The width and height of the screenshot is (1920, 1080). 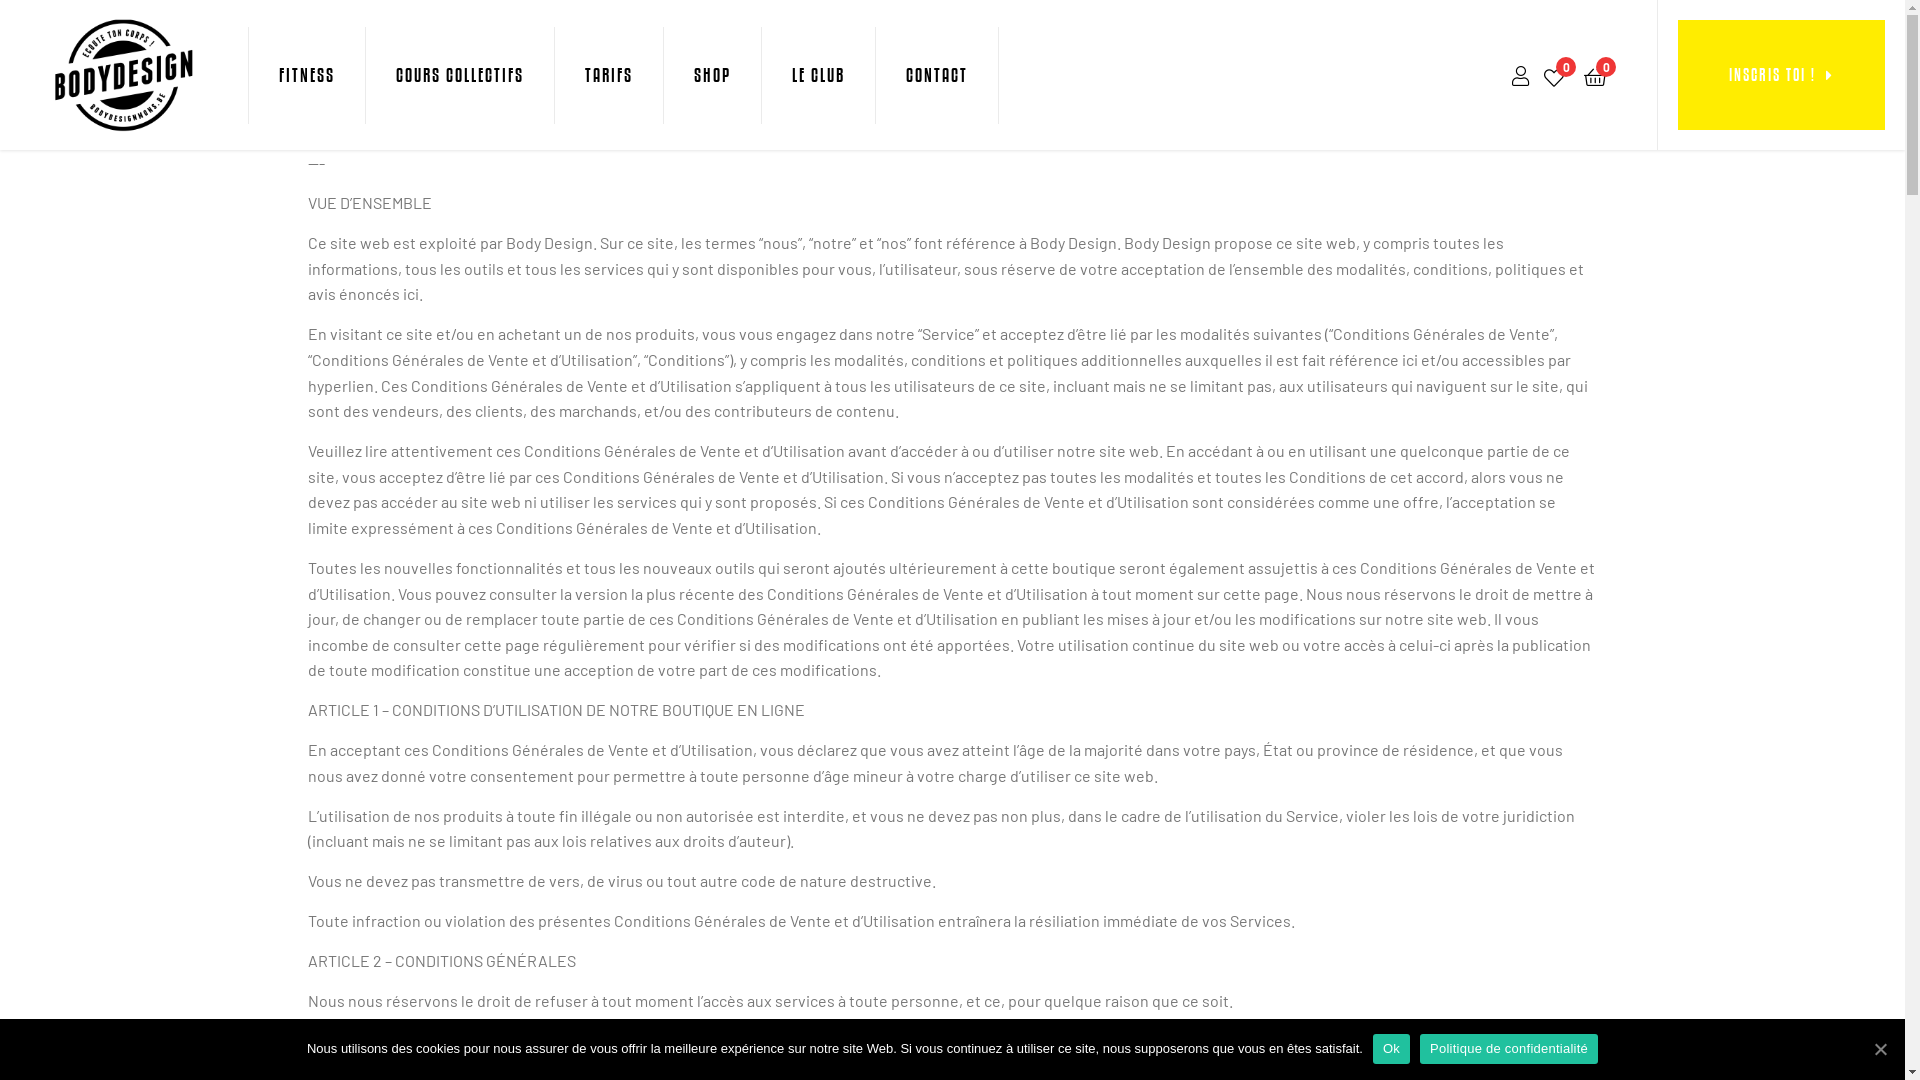 What do you see at coordinates (1782, 75) in the screenshot?
I see `INSCRIS TOI !` at bounding box center [1782, 75].